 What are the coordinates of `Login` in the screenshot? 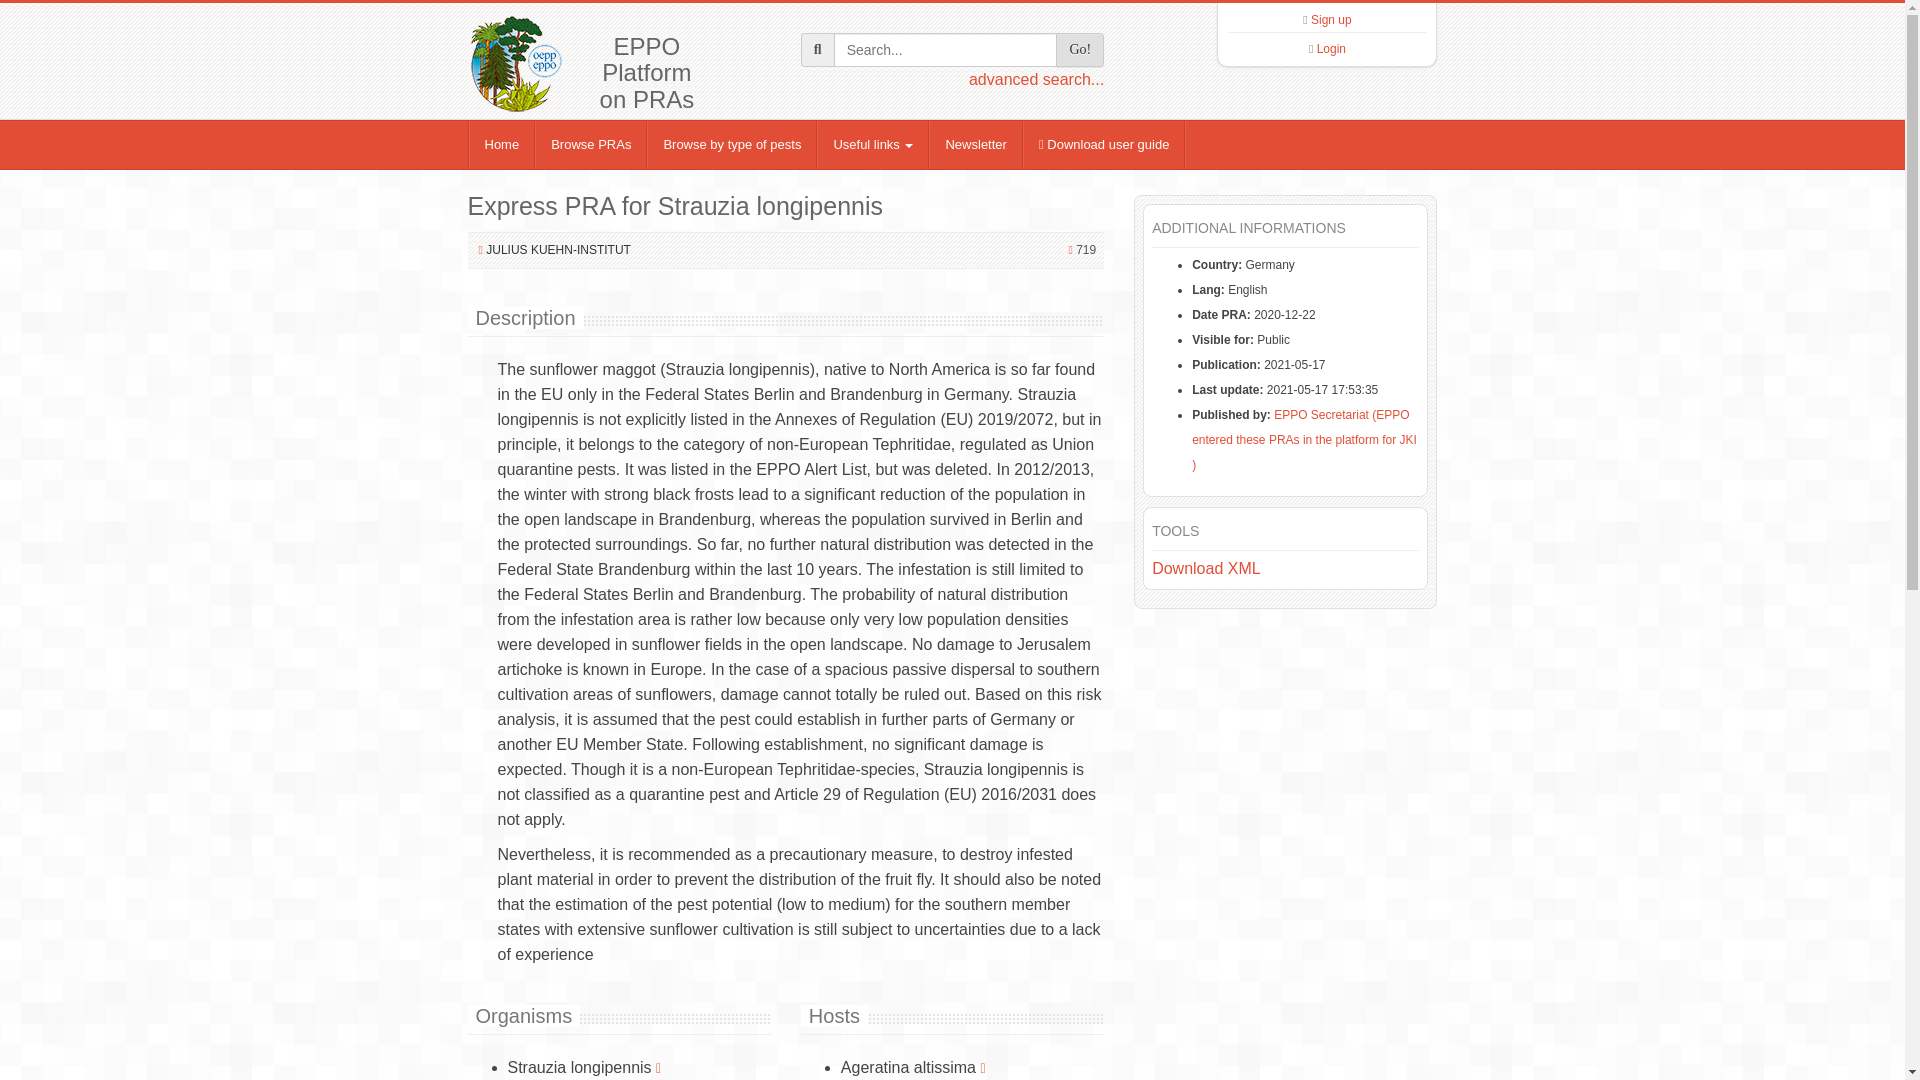 It's located at (1331, 49).